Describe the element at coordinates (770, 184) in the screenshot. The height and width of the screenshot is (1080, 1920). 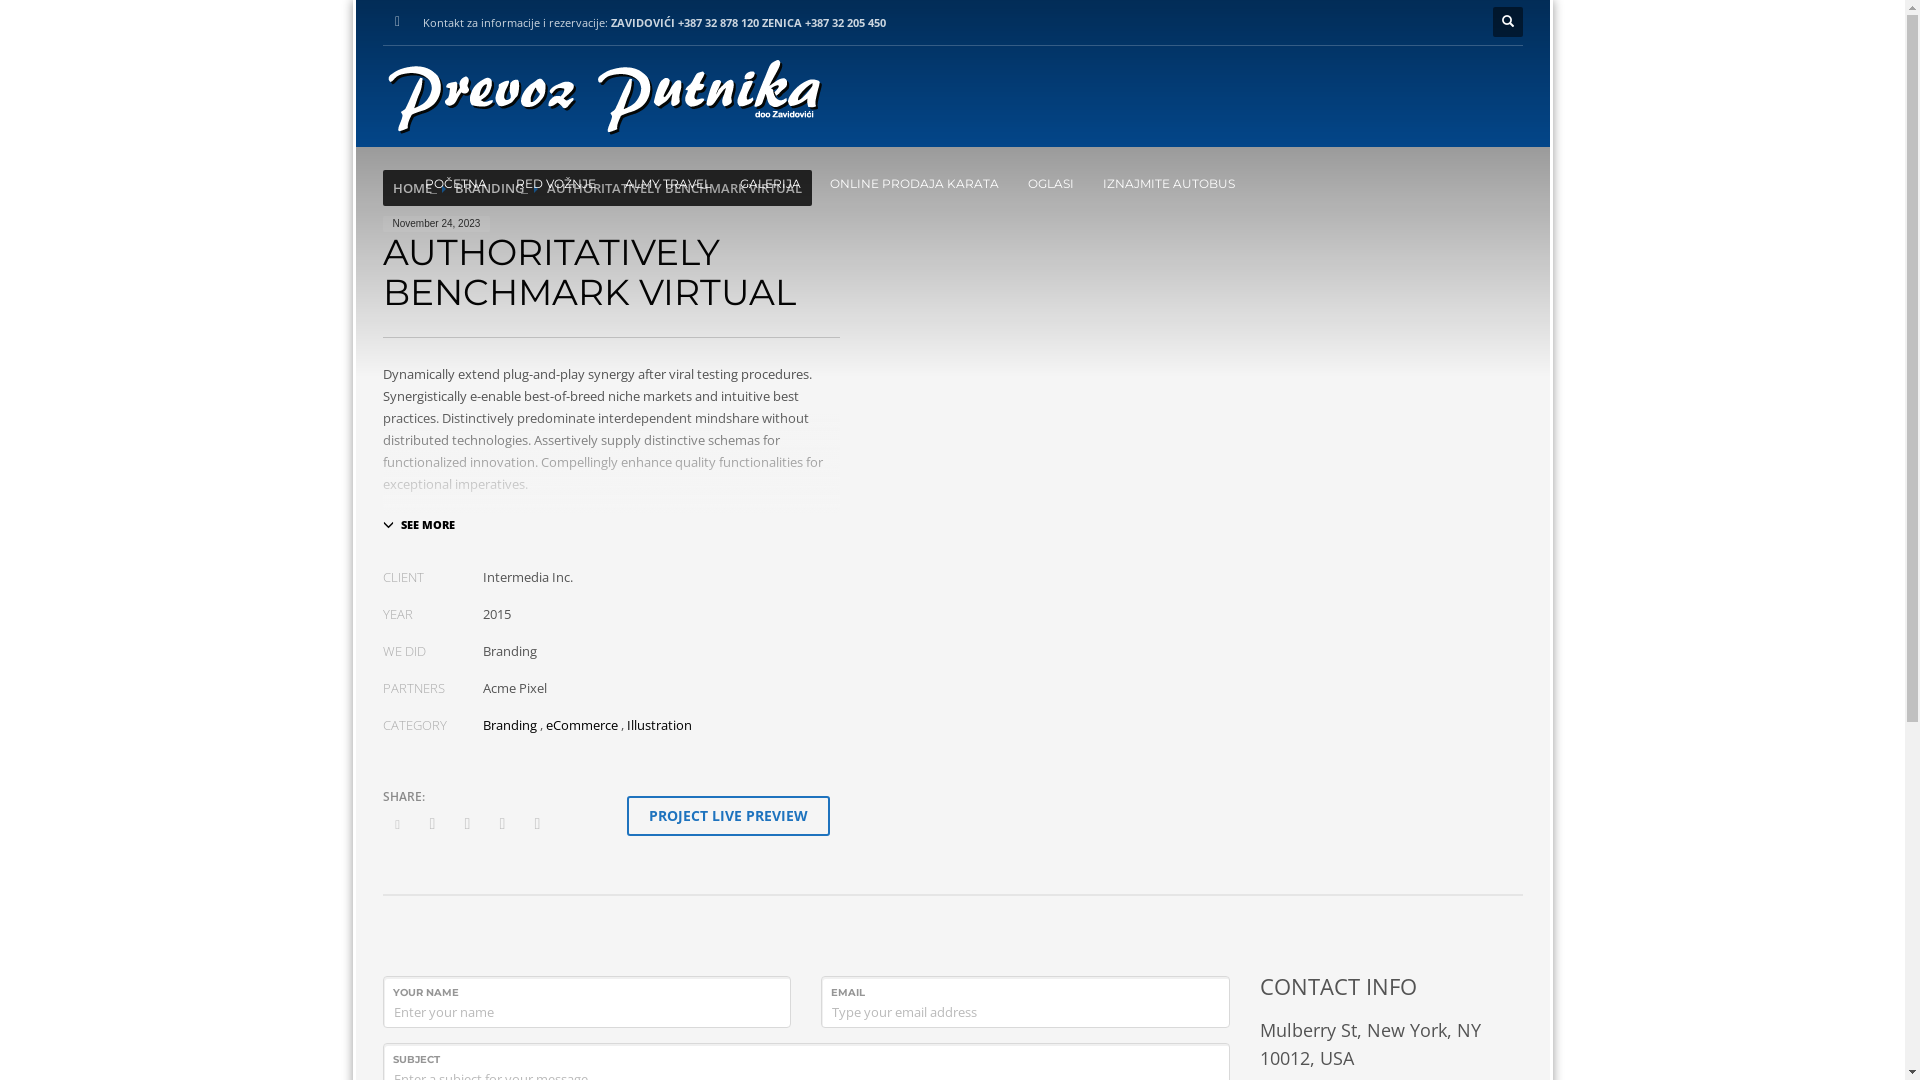
I see `GALERIJA` at that location.